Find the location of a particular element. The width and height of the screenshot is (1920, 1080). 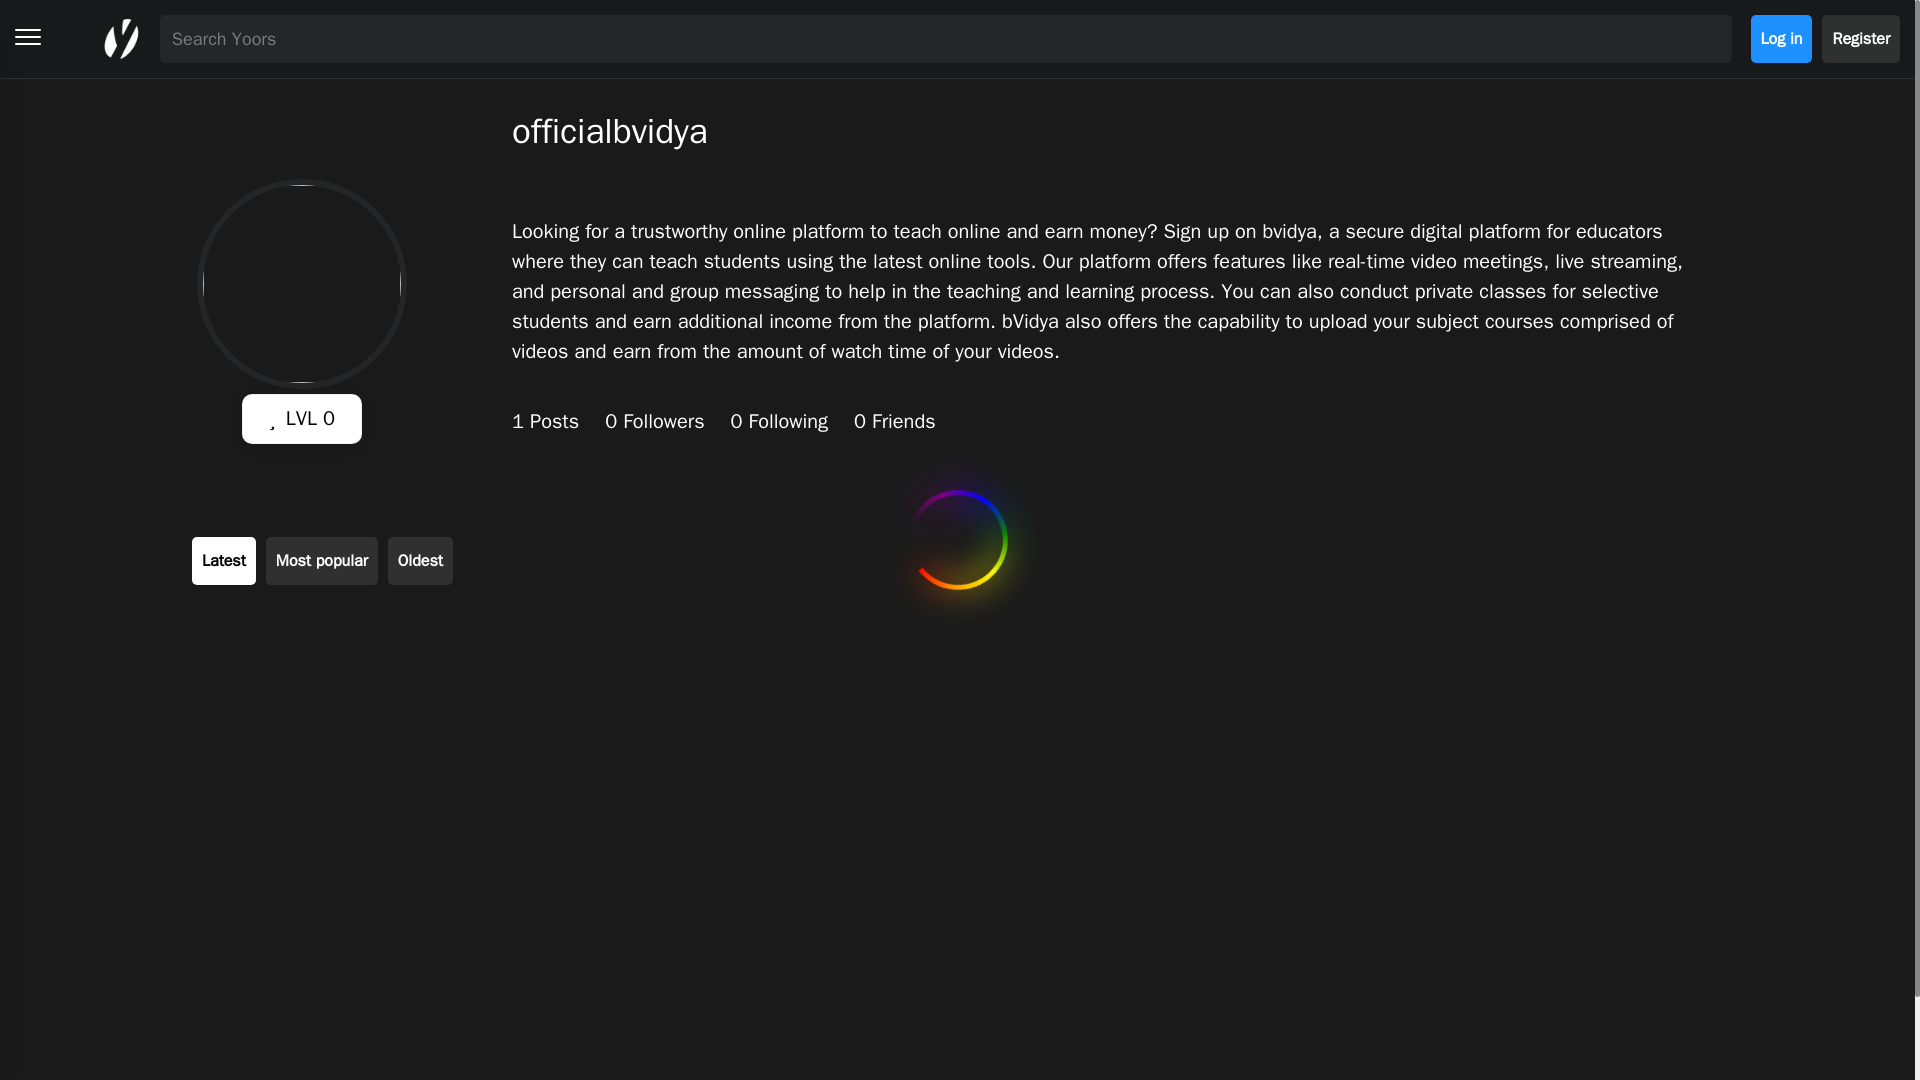

0 Followers is located at coordinates (654, 422).